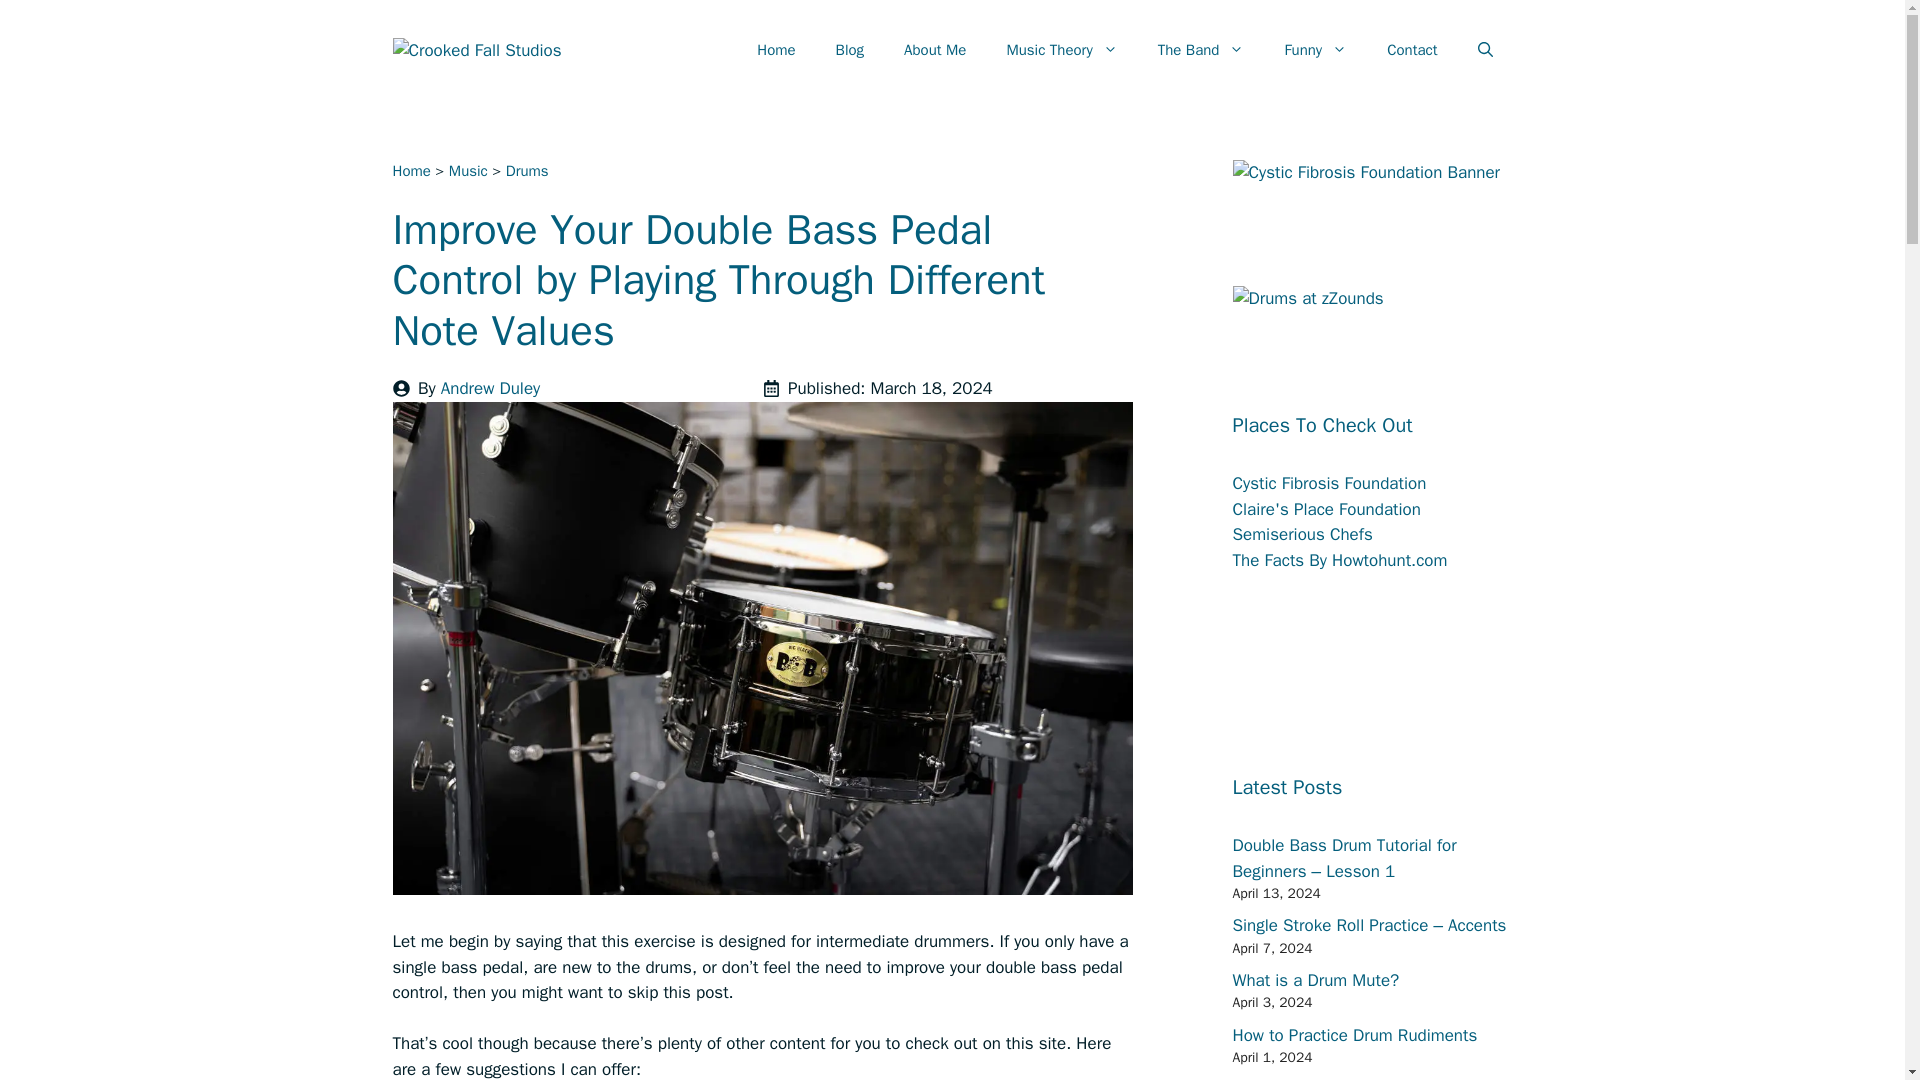 This screenshot has width=1920, height=1080. Describe the element at coordinates (934, 50) in the screenshot. I see `About Me` at that location.